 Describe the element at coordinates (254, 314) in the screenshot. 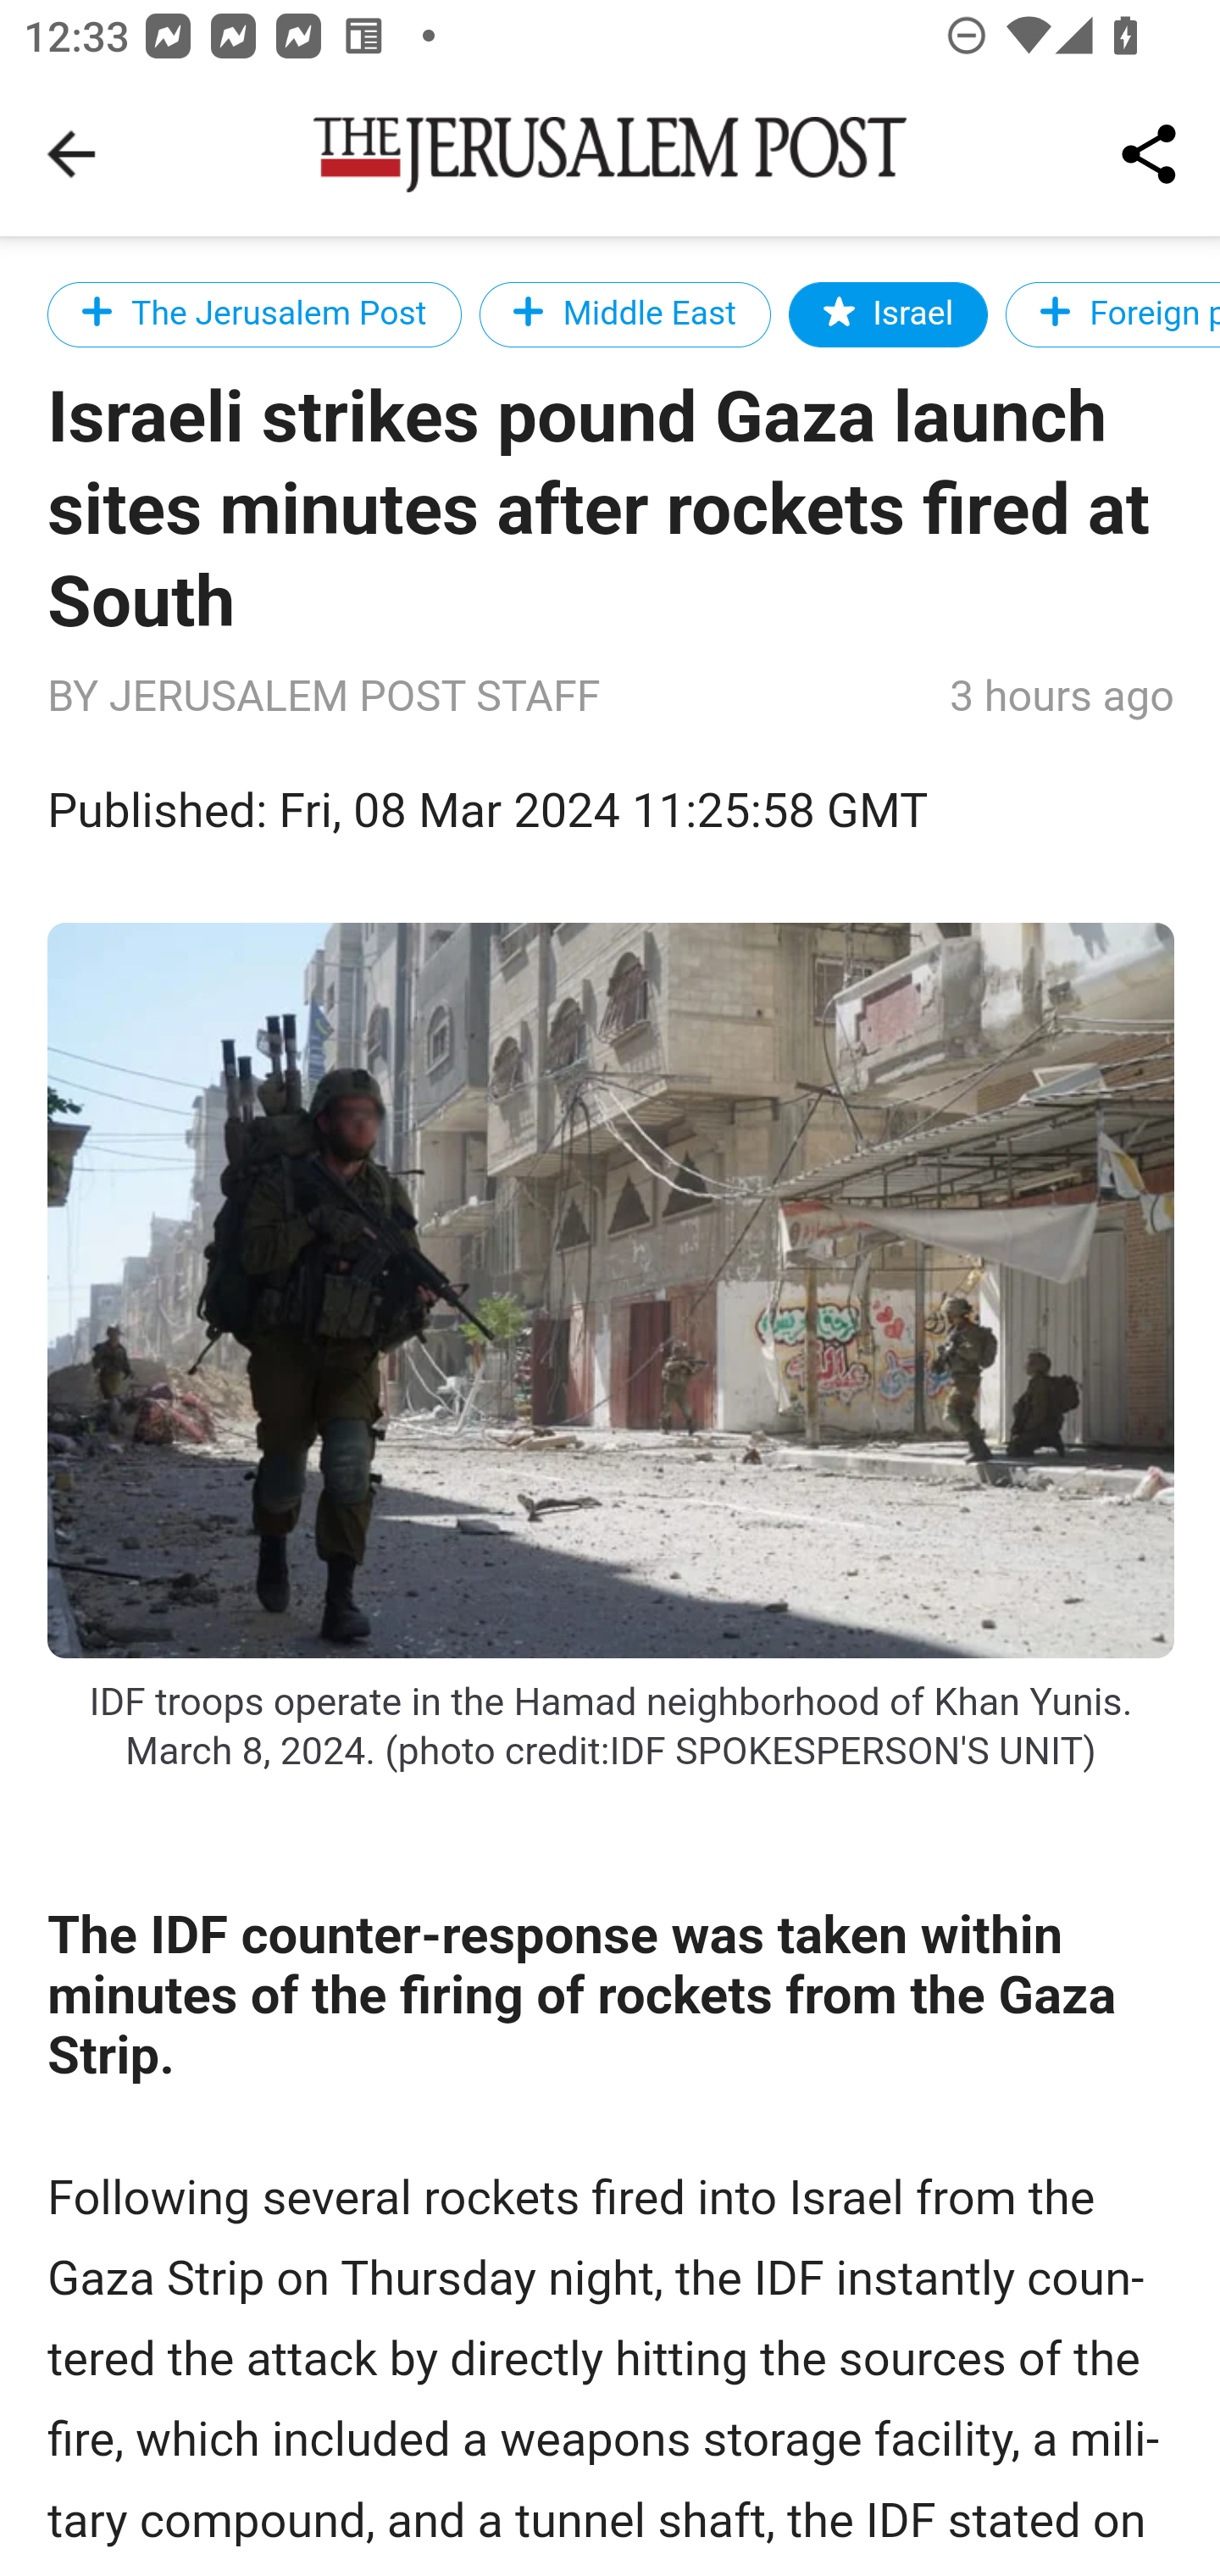

I see `The Jerusalem Post` at that location.